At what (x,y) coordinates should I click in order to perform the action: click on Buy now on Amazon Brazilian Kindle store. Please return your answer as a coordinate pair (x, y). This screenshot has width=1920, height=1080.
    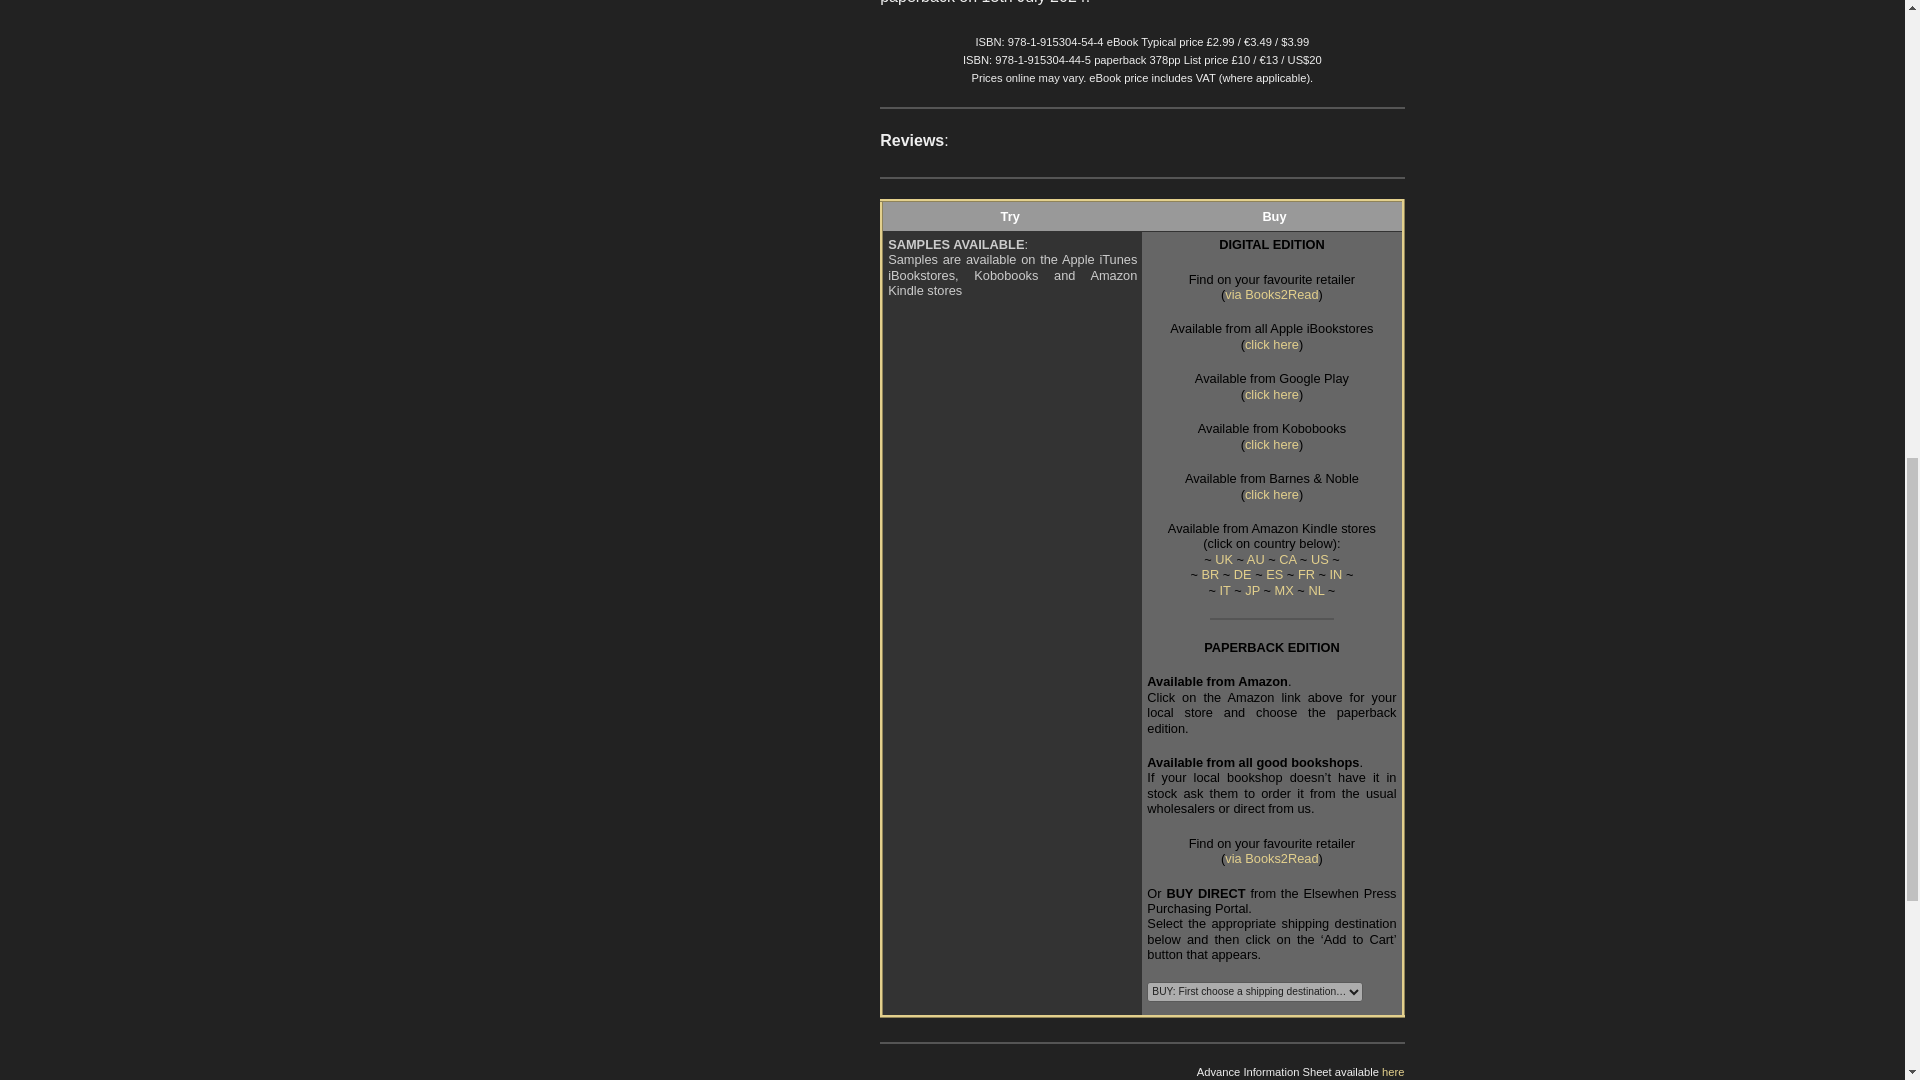
    Looking at the image, I should click on (1210, 574).